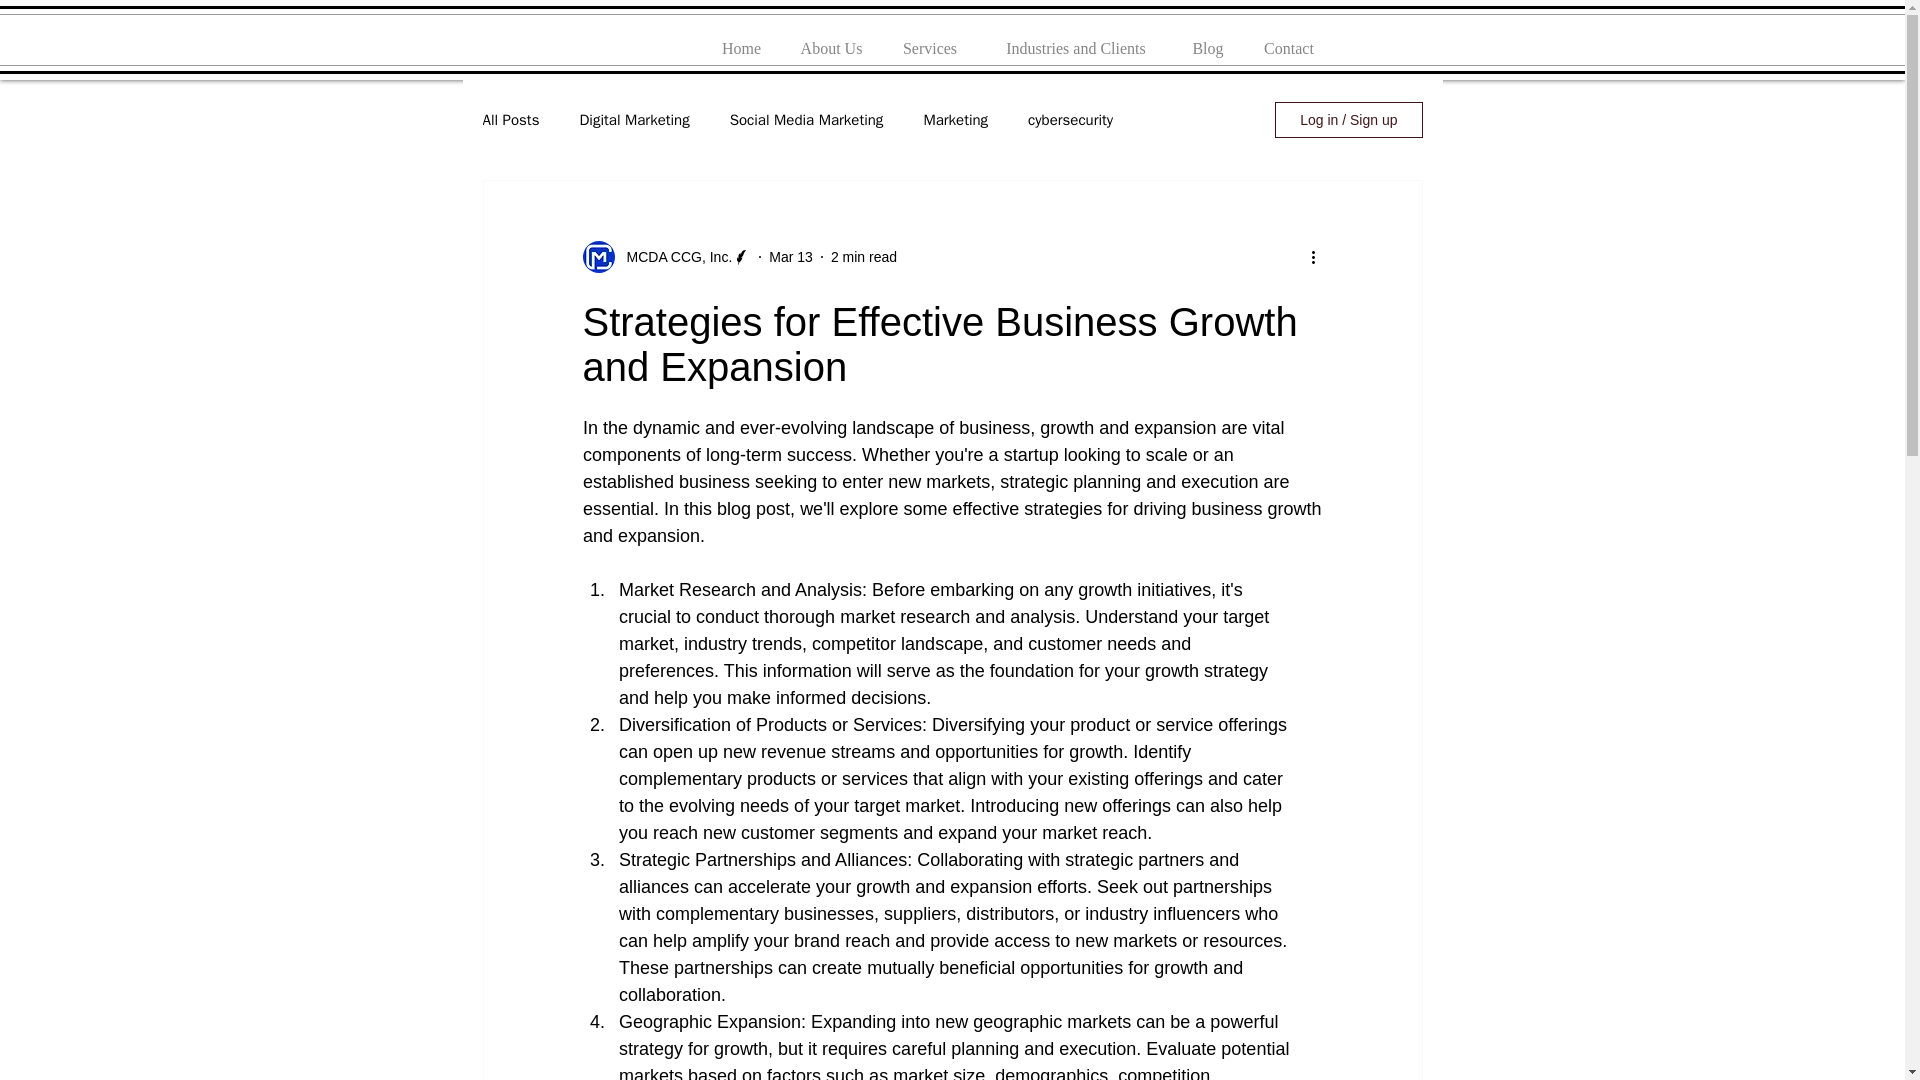 Image resolution: width=1920 pixels, height=1080 pixels. I want to click on Contact, so click(1289, 39).